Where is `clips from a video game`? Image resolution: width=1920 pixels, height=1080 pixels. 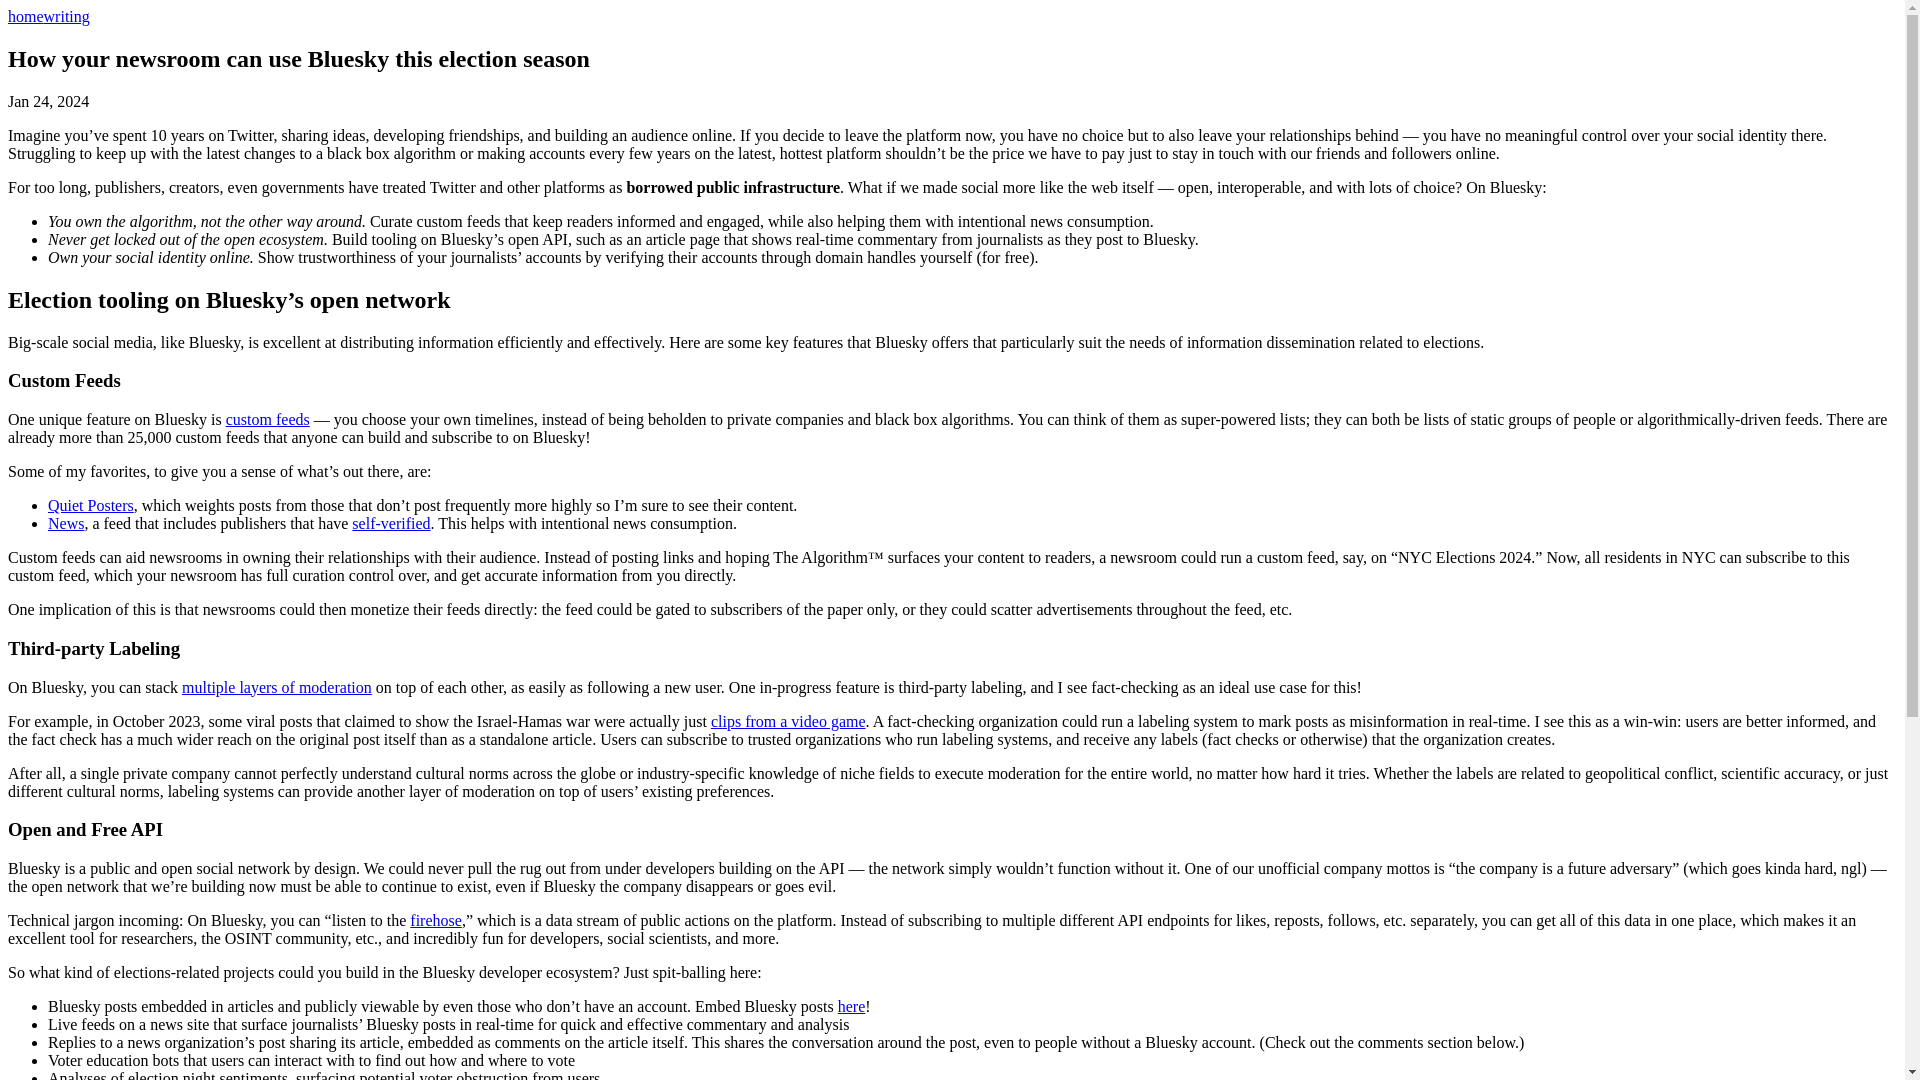 clips from a video game is located at coordinates (788, 720).